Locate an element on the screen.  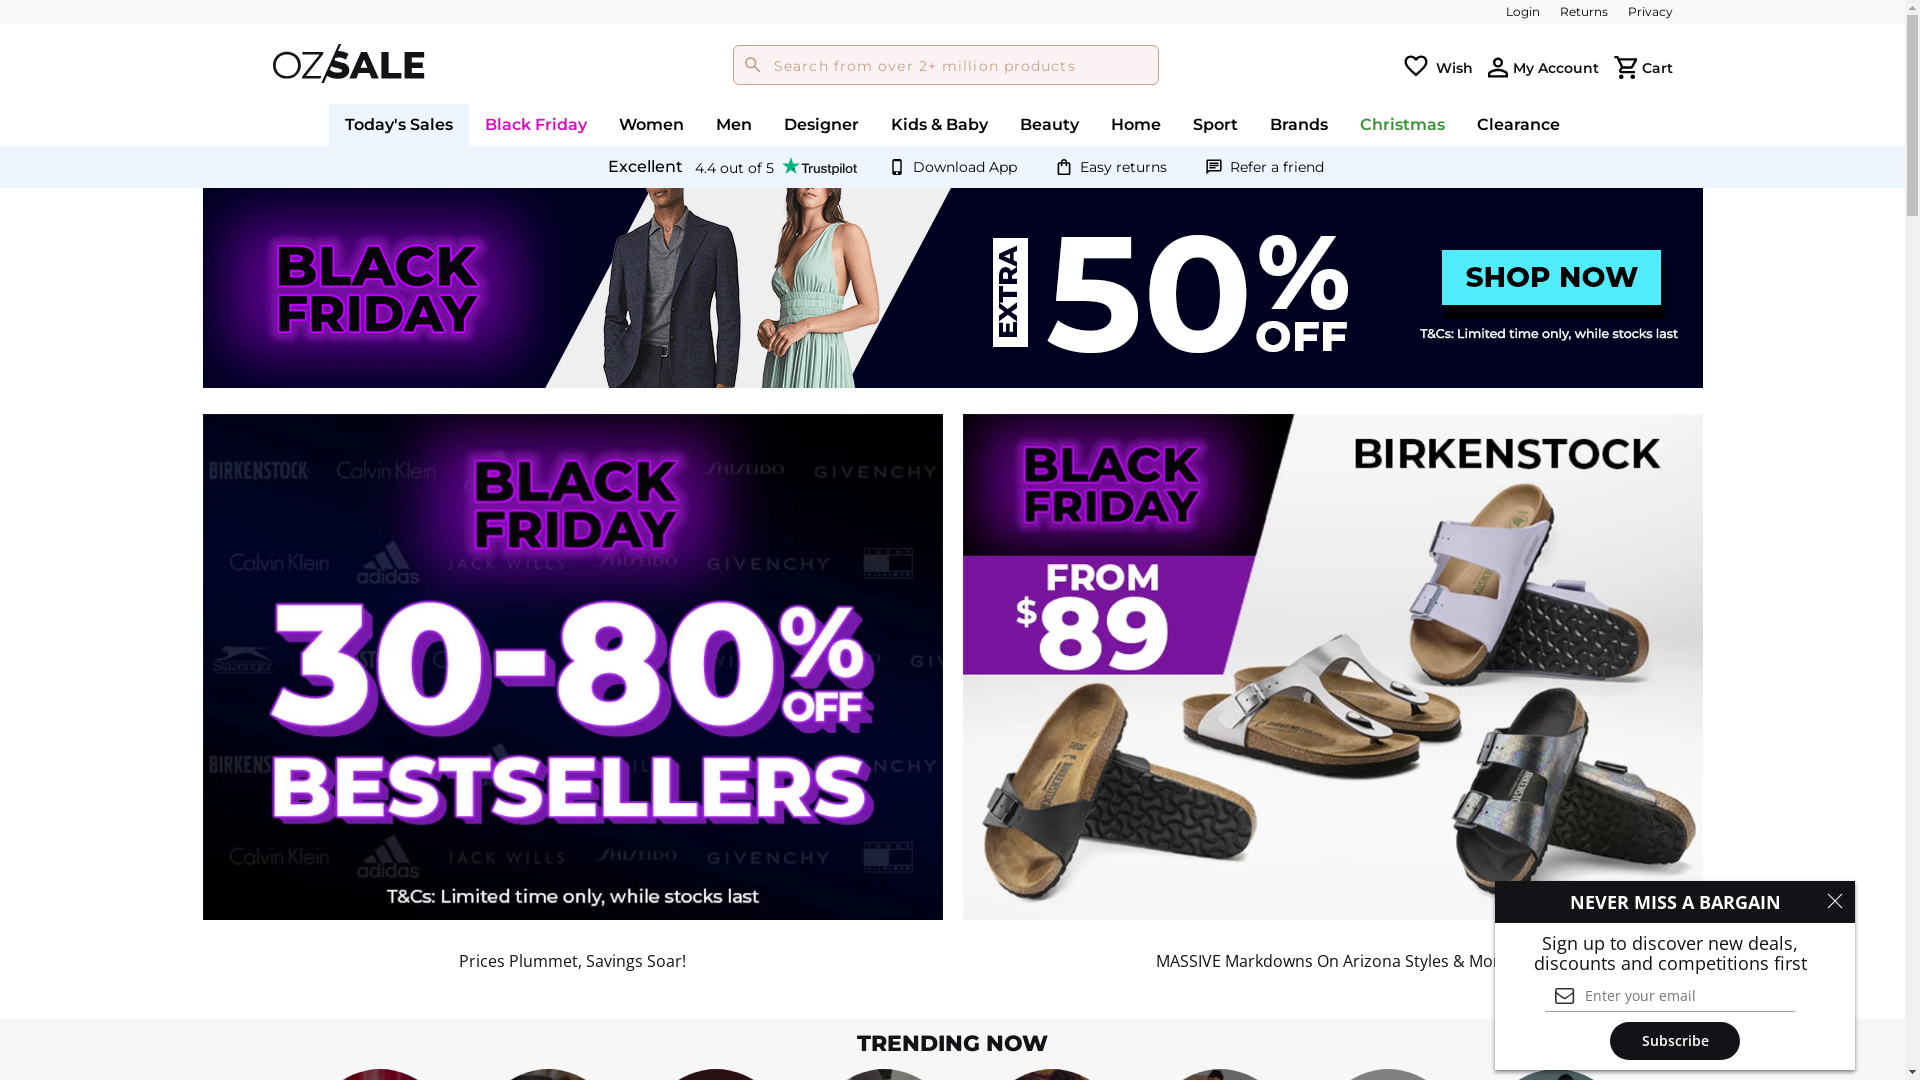
Login is located at coordinates (1523, 12).